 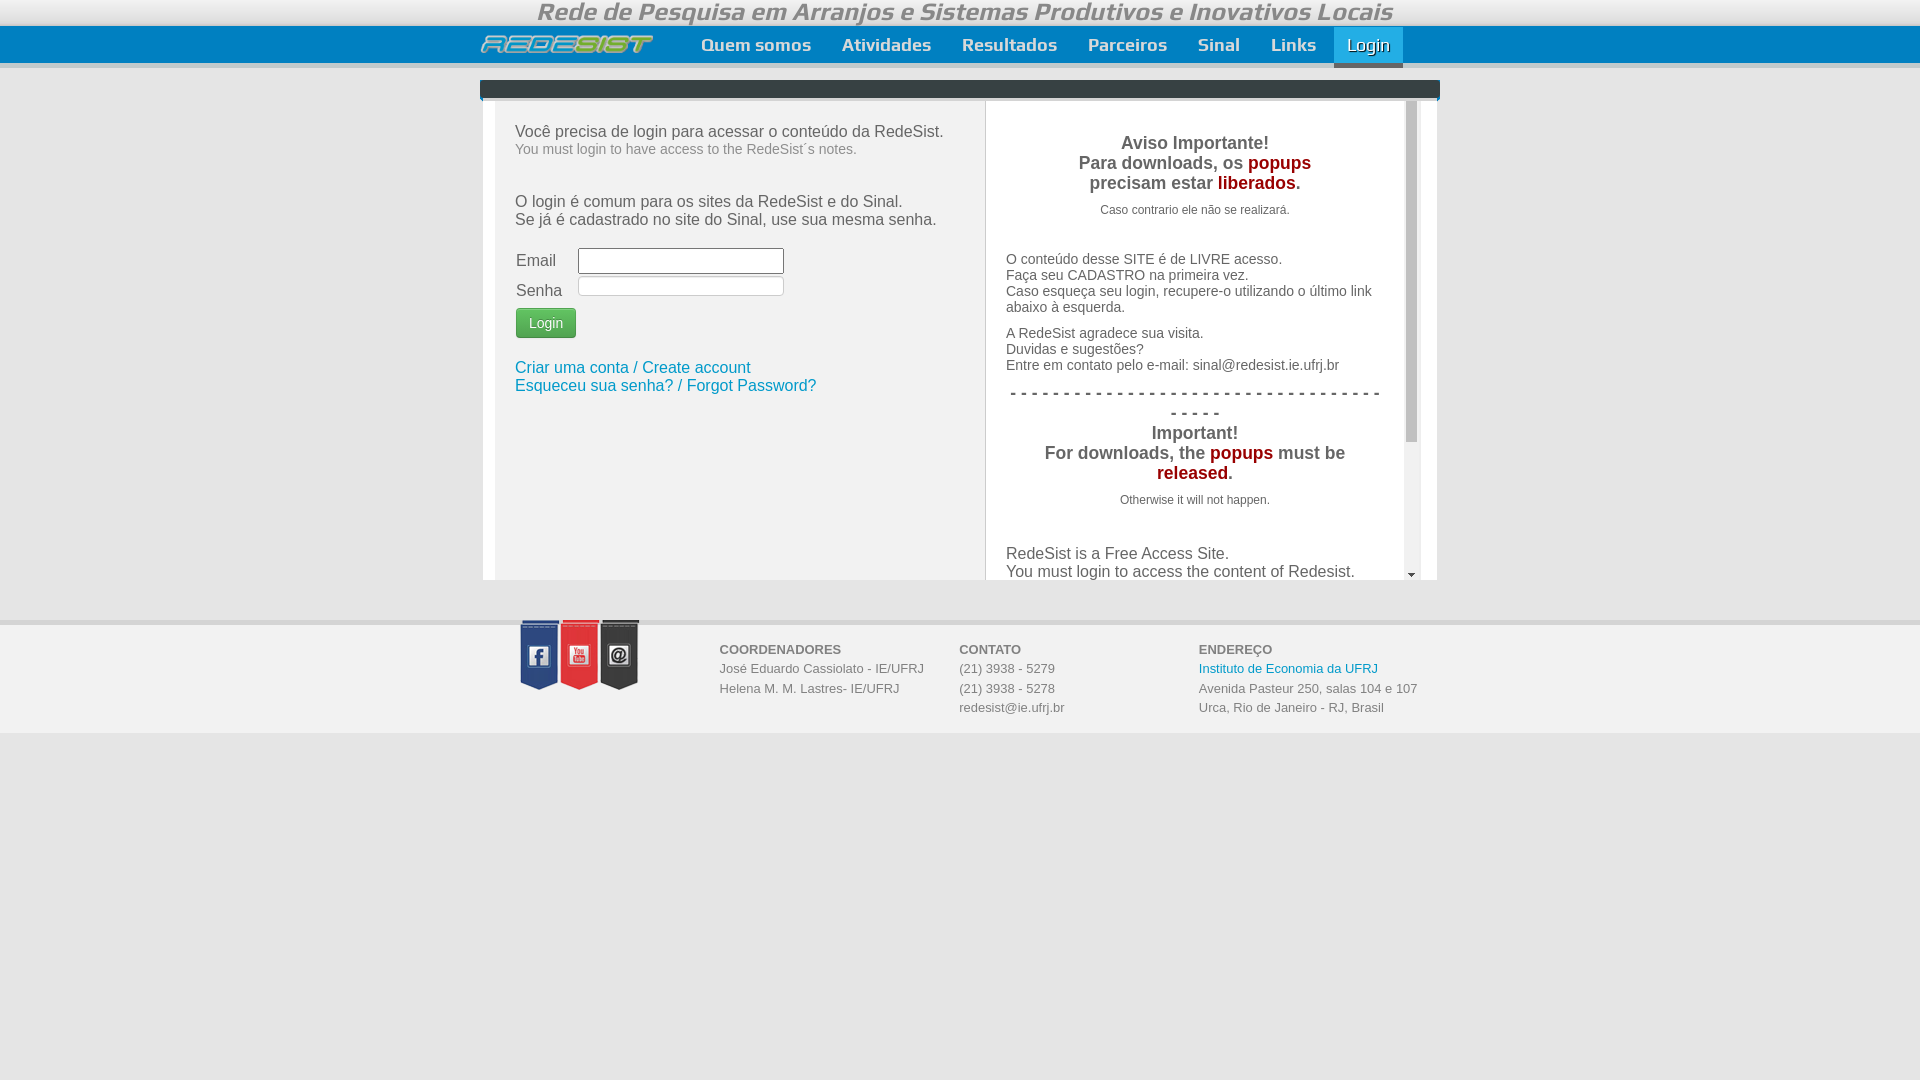 What do you see at coordinates (1128, 48) in the screenshot?
I see `Parceiros` at bounding box center [1128, 48].